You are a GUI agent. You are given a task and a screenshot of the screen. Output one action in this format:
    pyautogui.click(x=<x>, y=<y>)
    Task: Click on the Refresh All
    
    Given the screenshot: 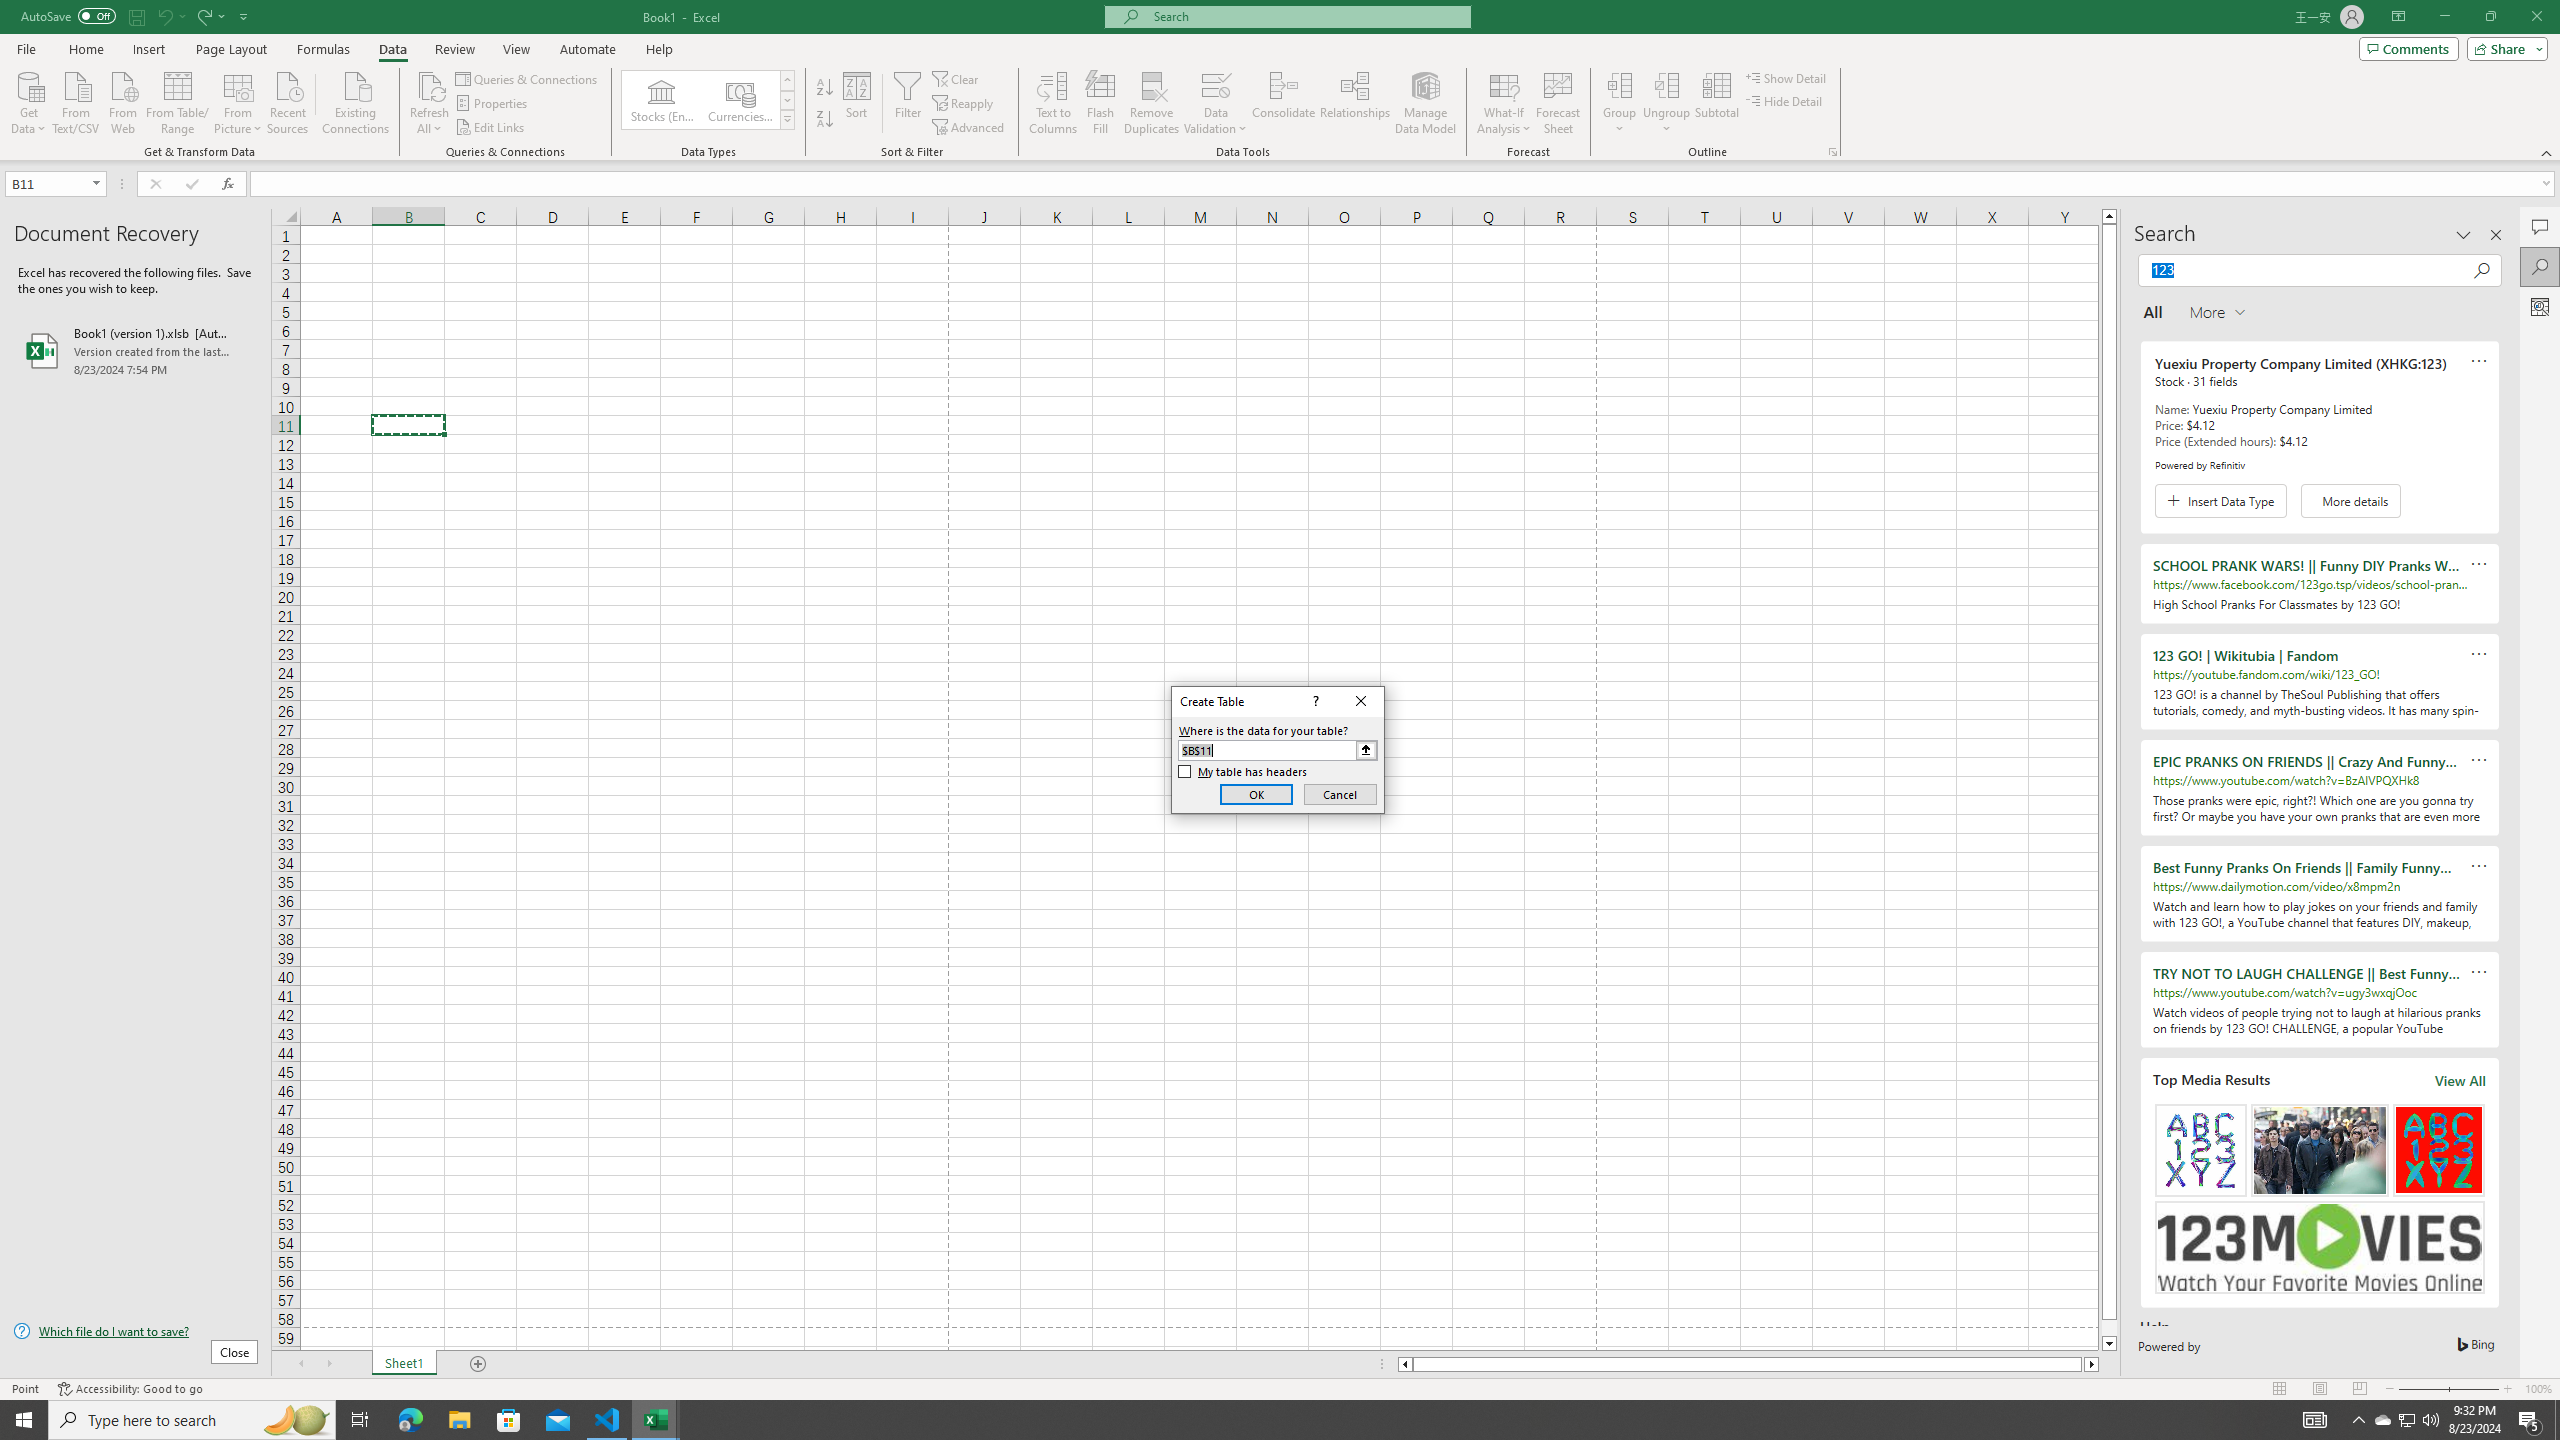 What is the action you would take?
    pyautogui.click(x=430, y=103)
    